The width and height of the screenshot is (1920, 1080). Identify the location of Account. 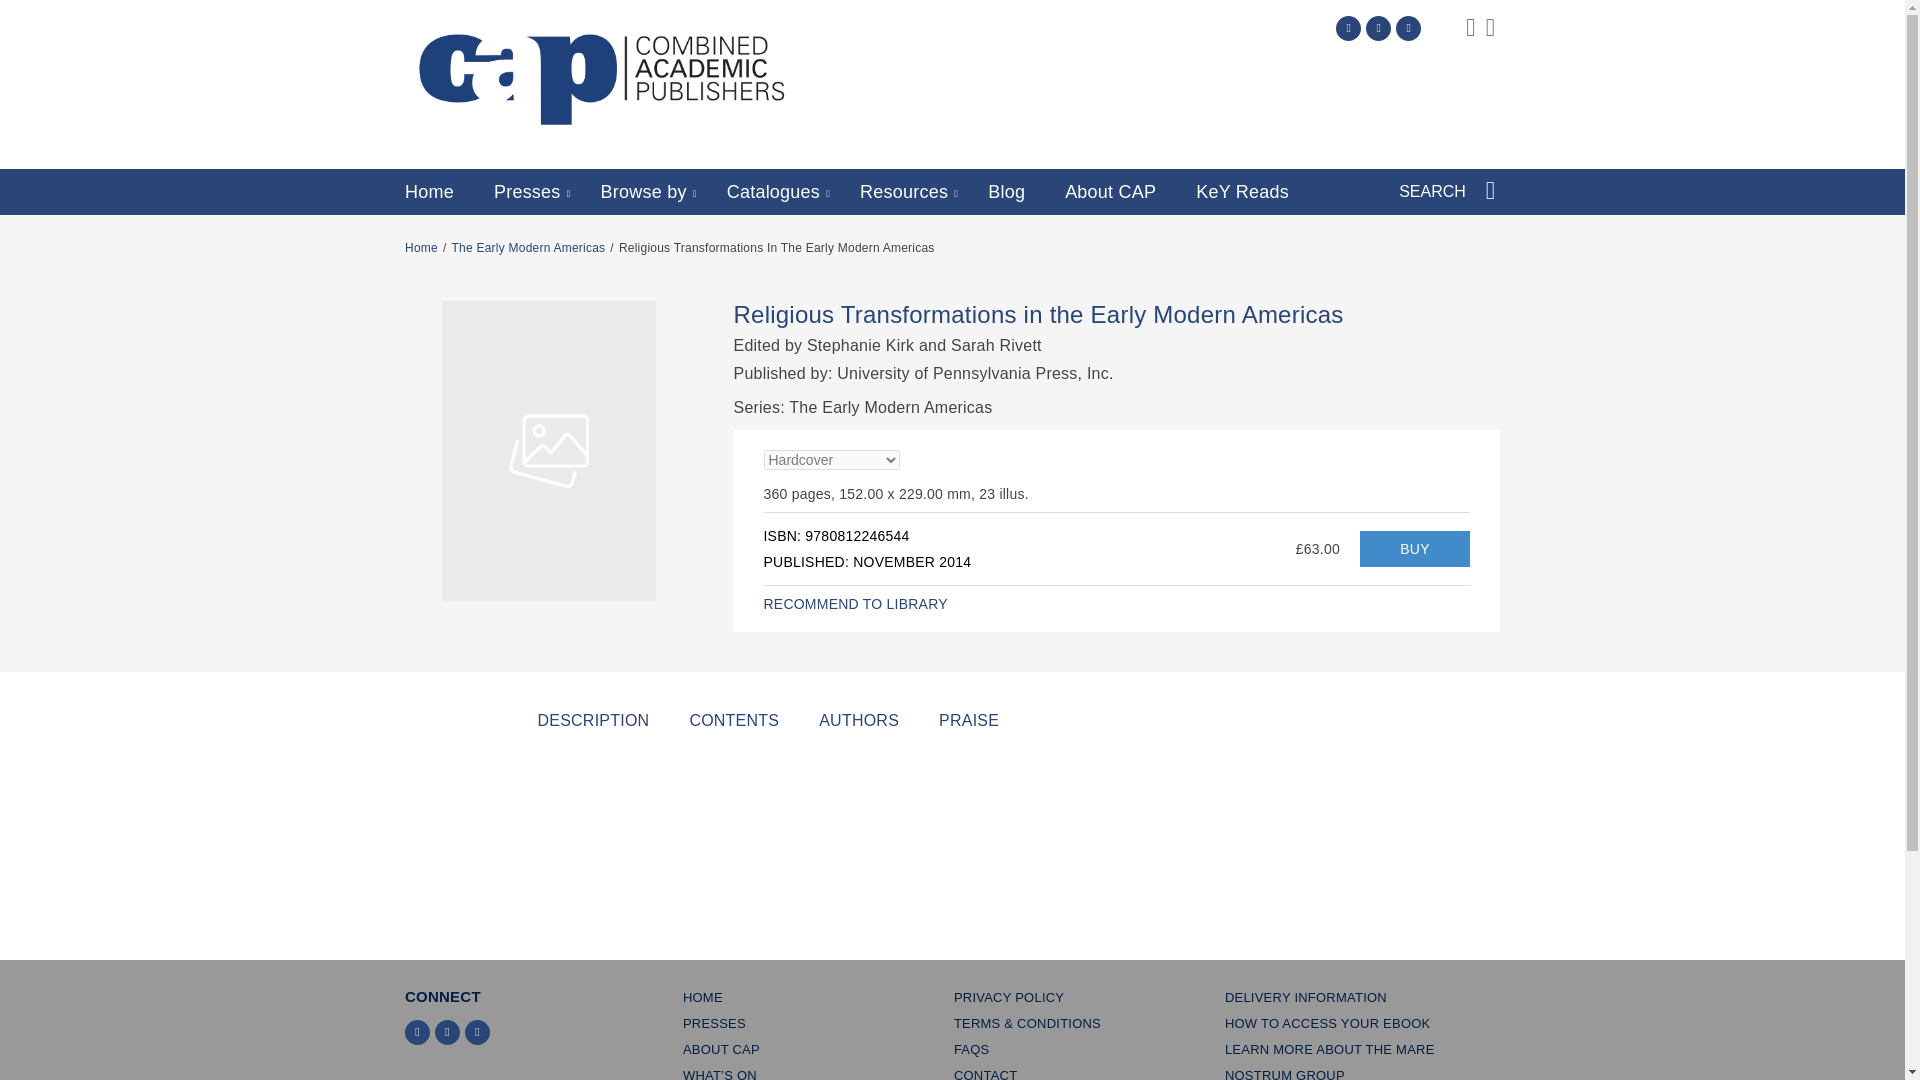
(1470, 29).